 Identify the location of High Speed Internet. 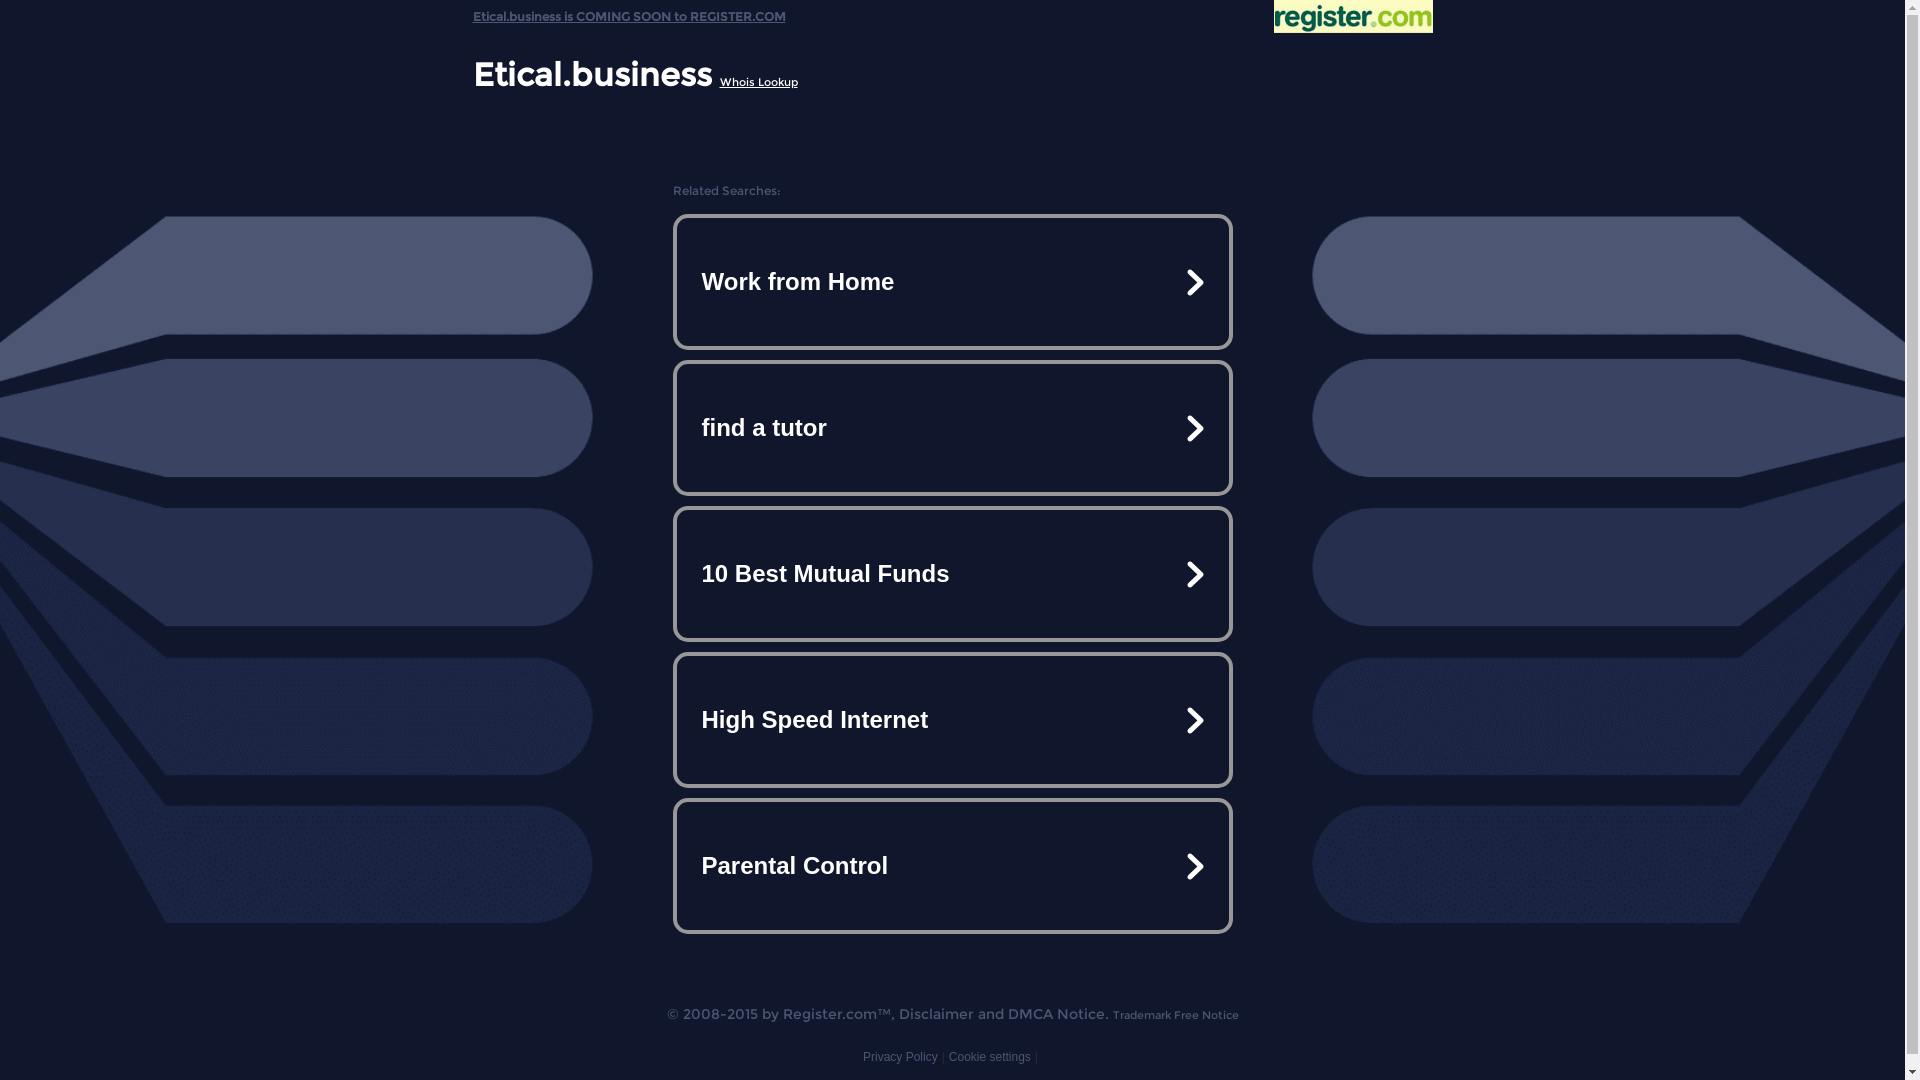
(952, 720).